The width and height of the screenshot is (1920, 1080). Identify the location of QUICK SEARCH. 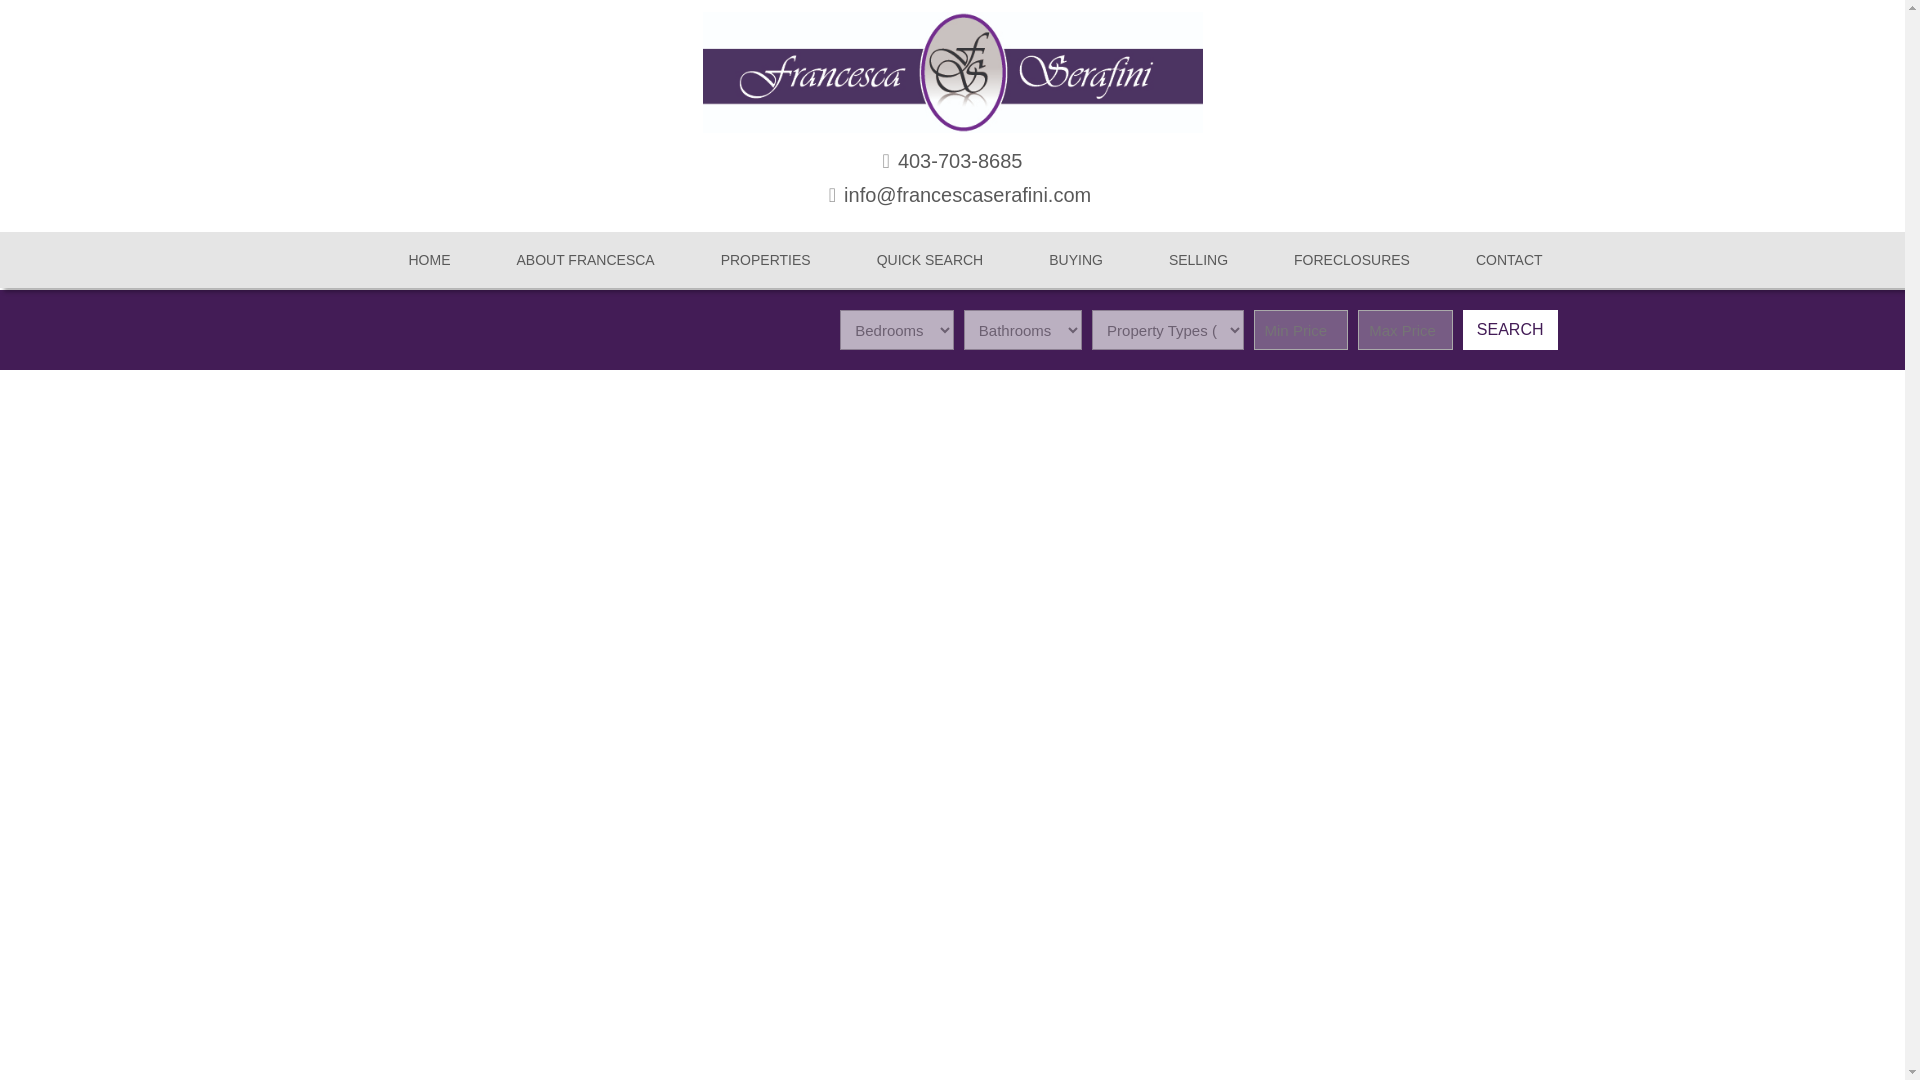
(908, 260).